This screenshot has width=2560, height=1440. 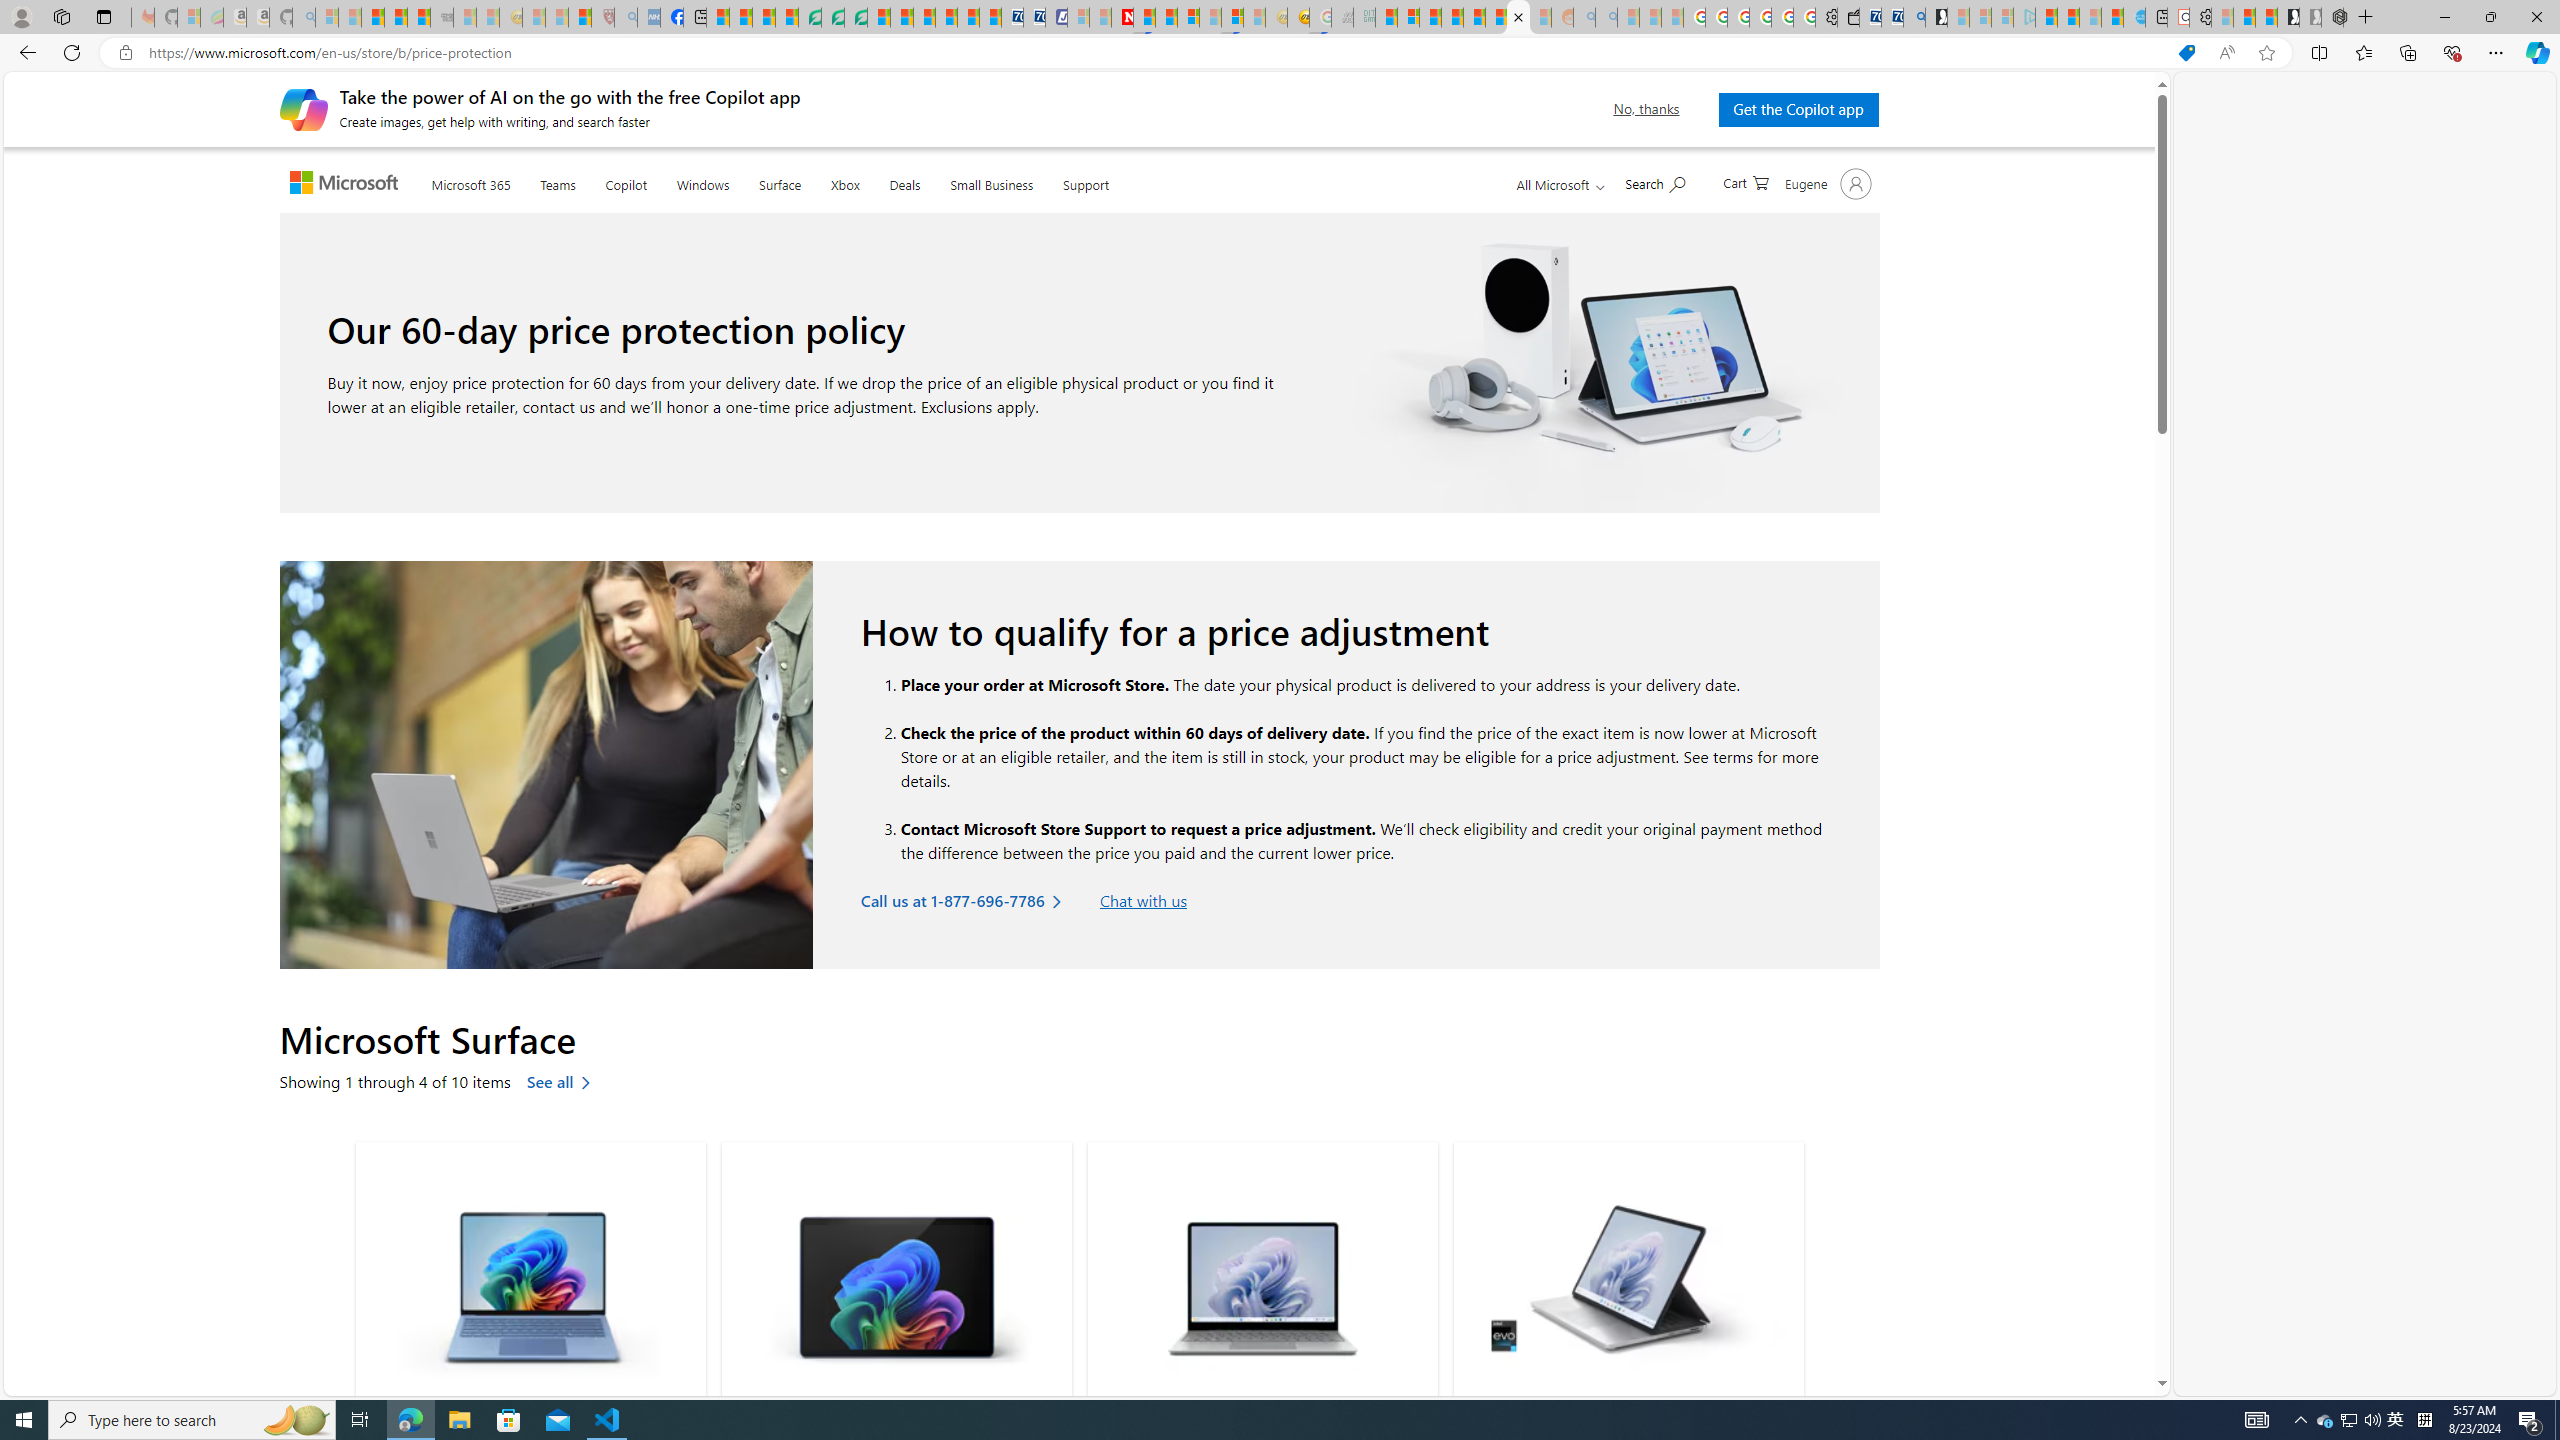 I want to click on MSNBC - MSN, so click(x=1386, y=17).